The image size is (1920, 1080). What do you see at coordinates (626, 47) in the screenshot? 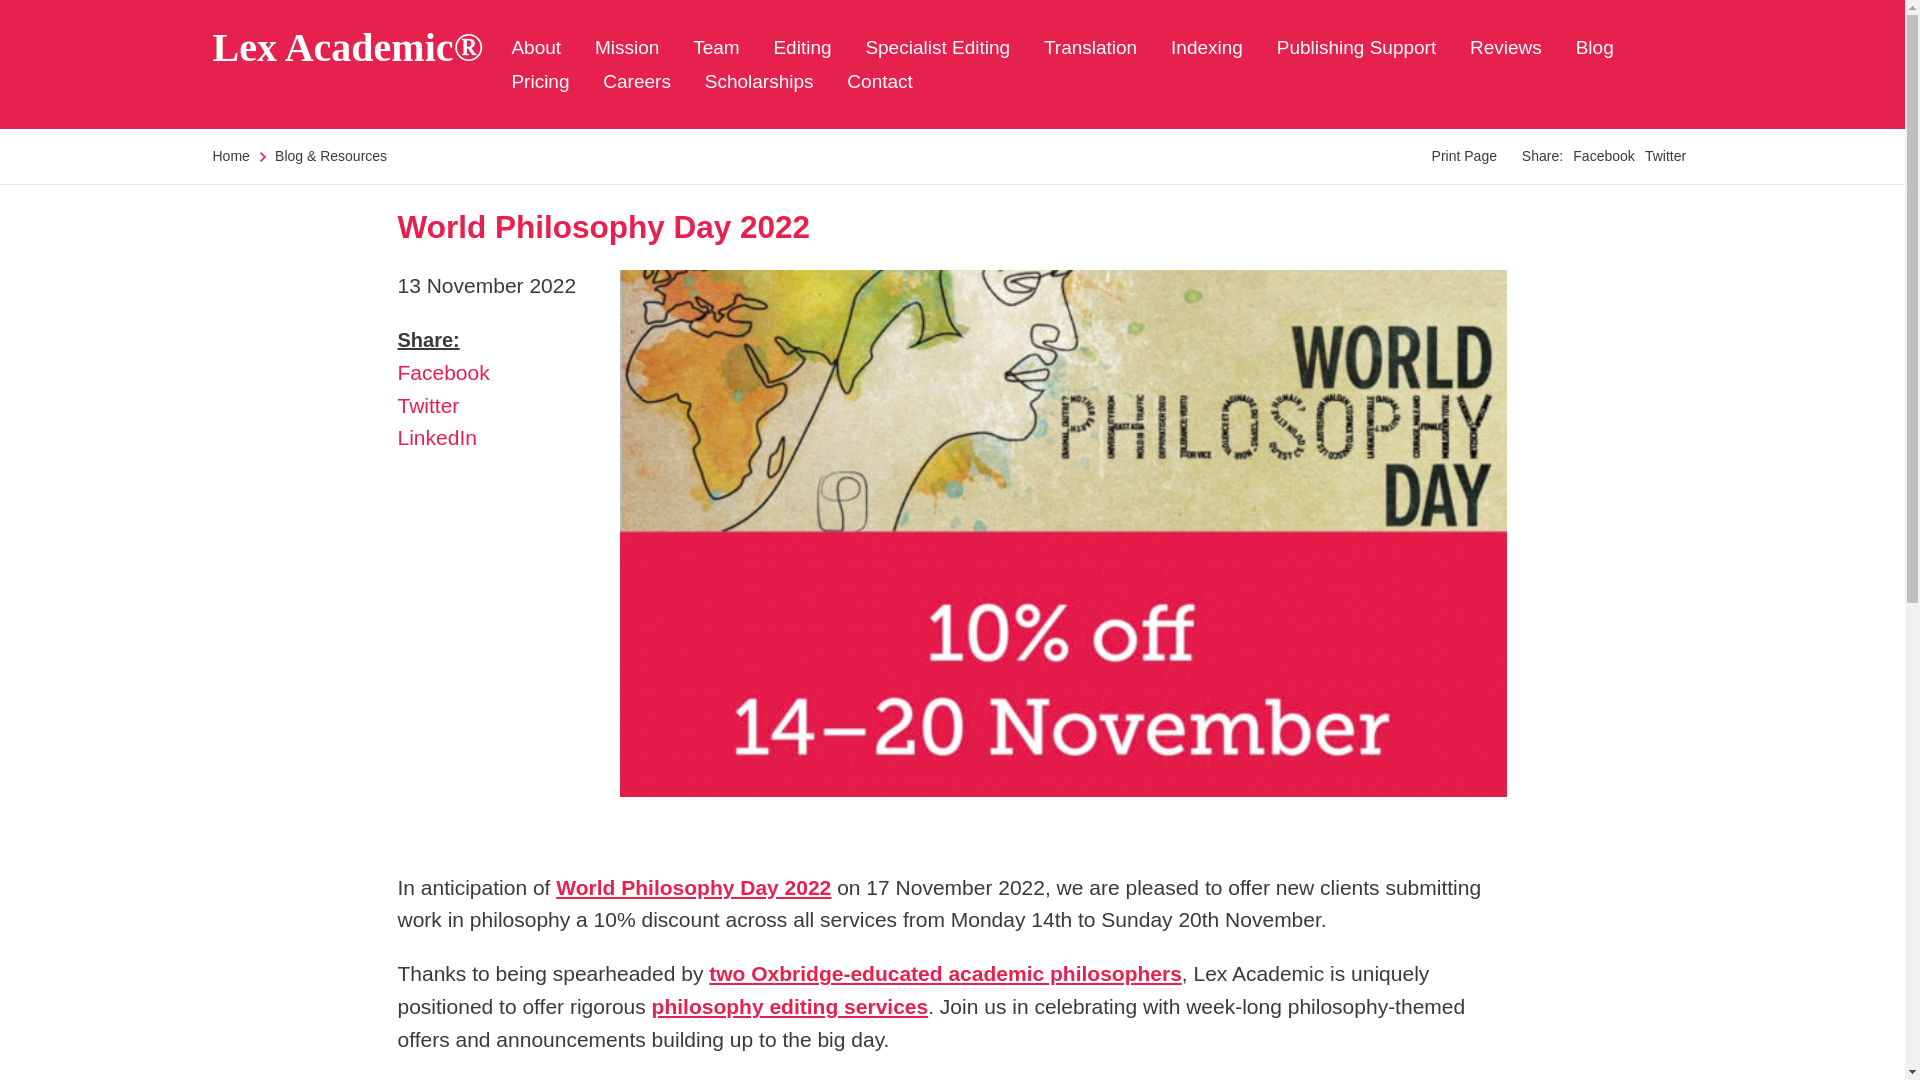
I see `Mission` at bounding box center [626, 47].